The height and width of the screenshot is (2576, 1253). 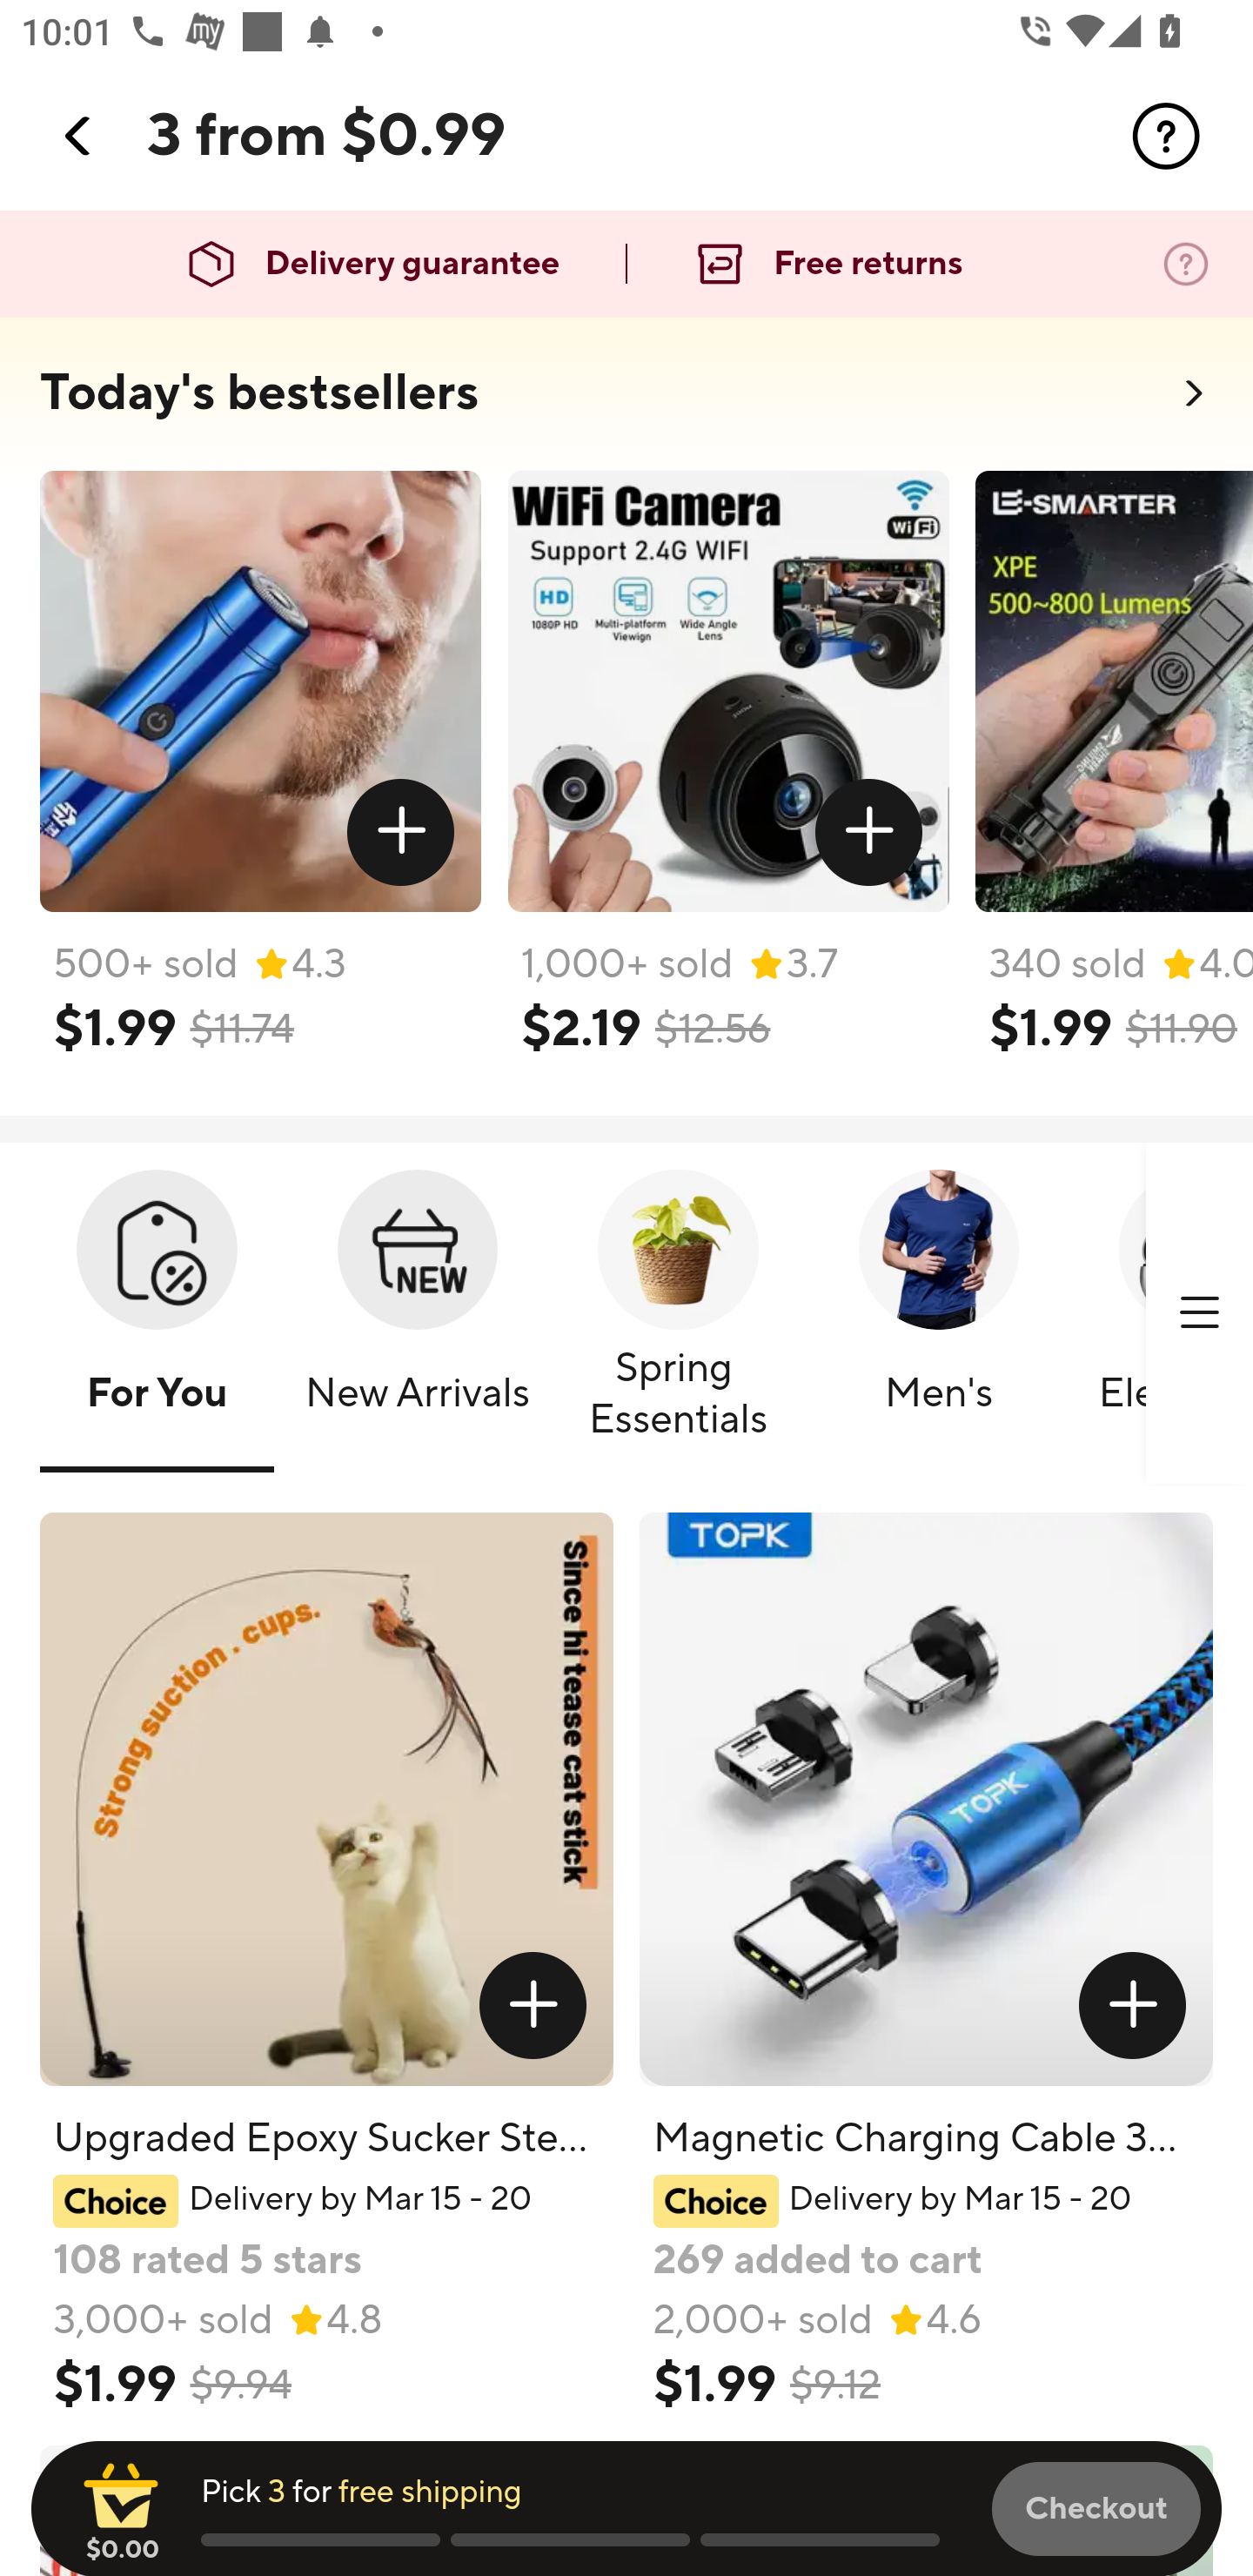 What do you see at coordinates (679, 1315) in the screenshot?
I see `200x200.png_ Spring Essentials` at bounding box center [679, 1315].